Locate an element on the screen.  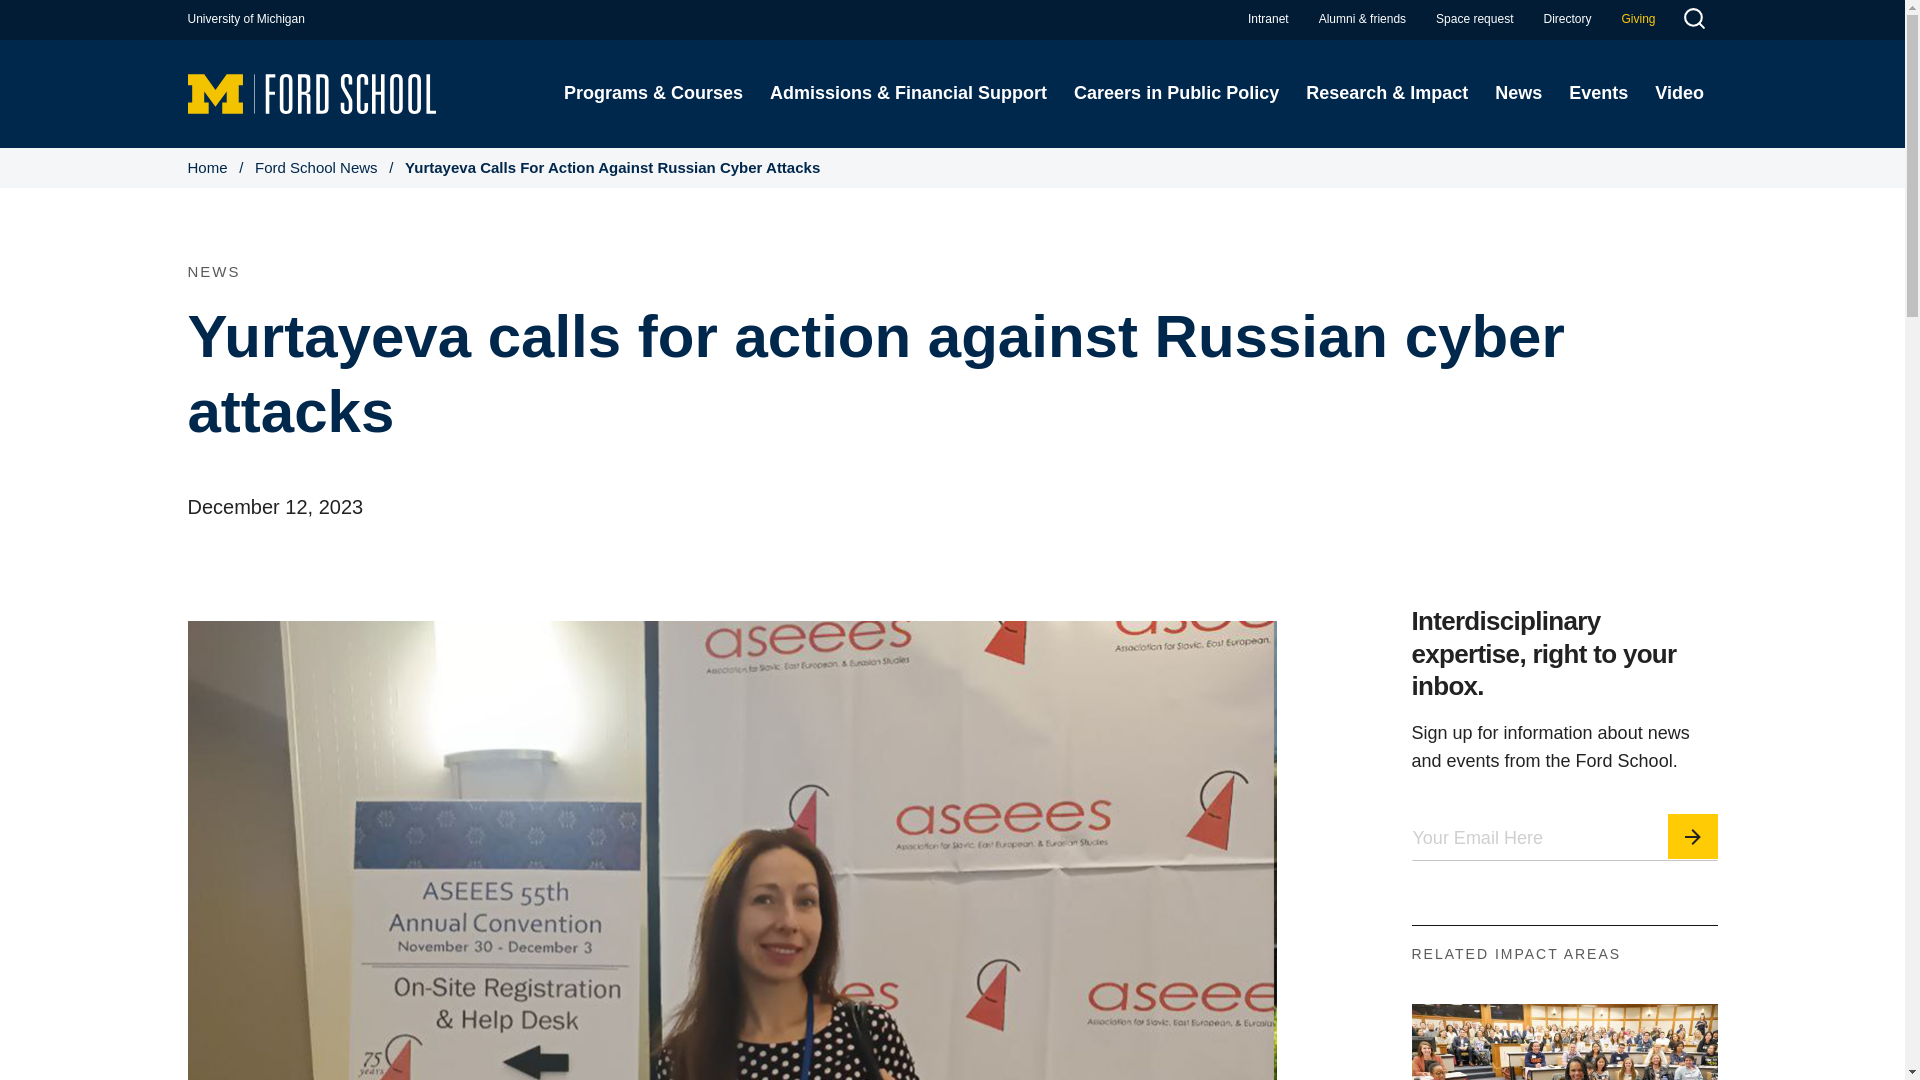
Directory is located at coordinates (1567, 19).